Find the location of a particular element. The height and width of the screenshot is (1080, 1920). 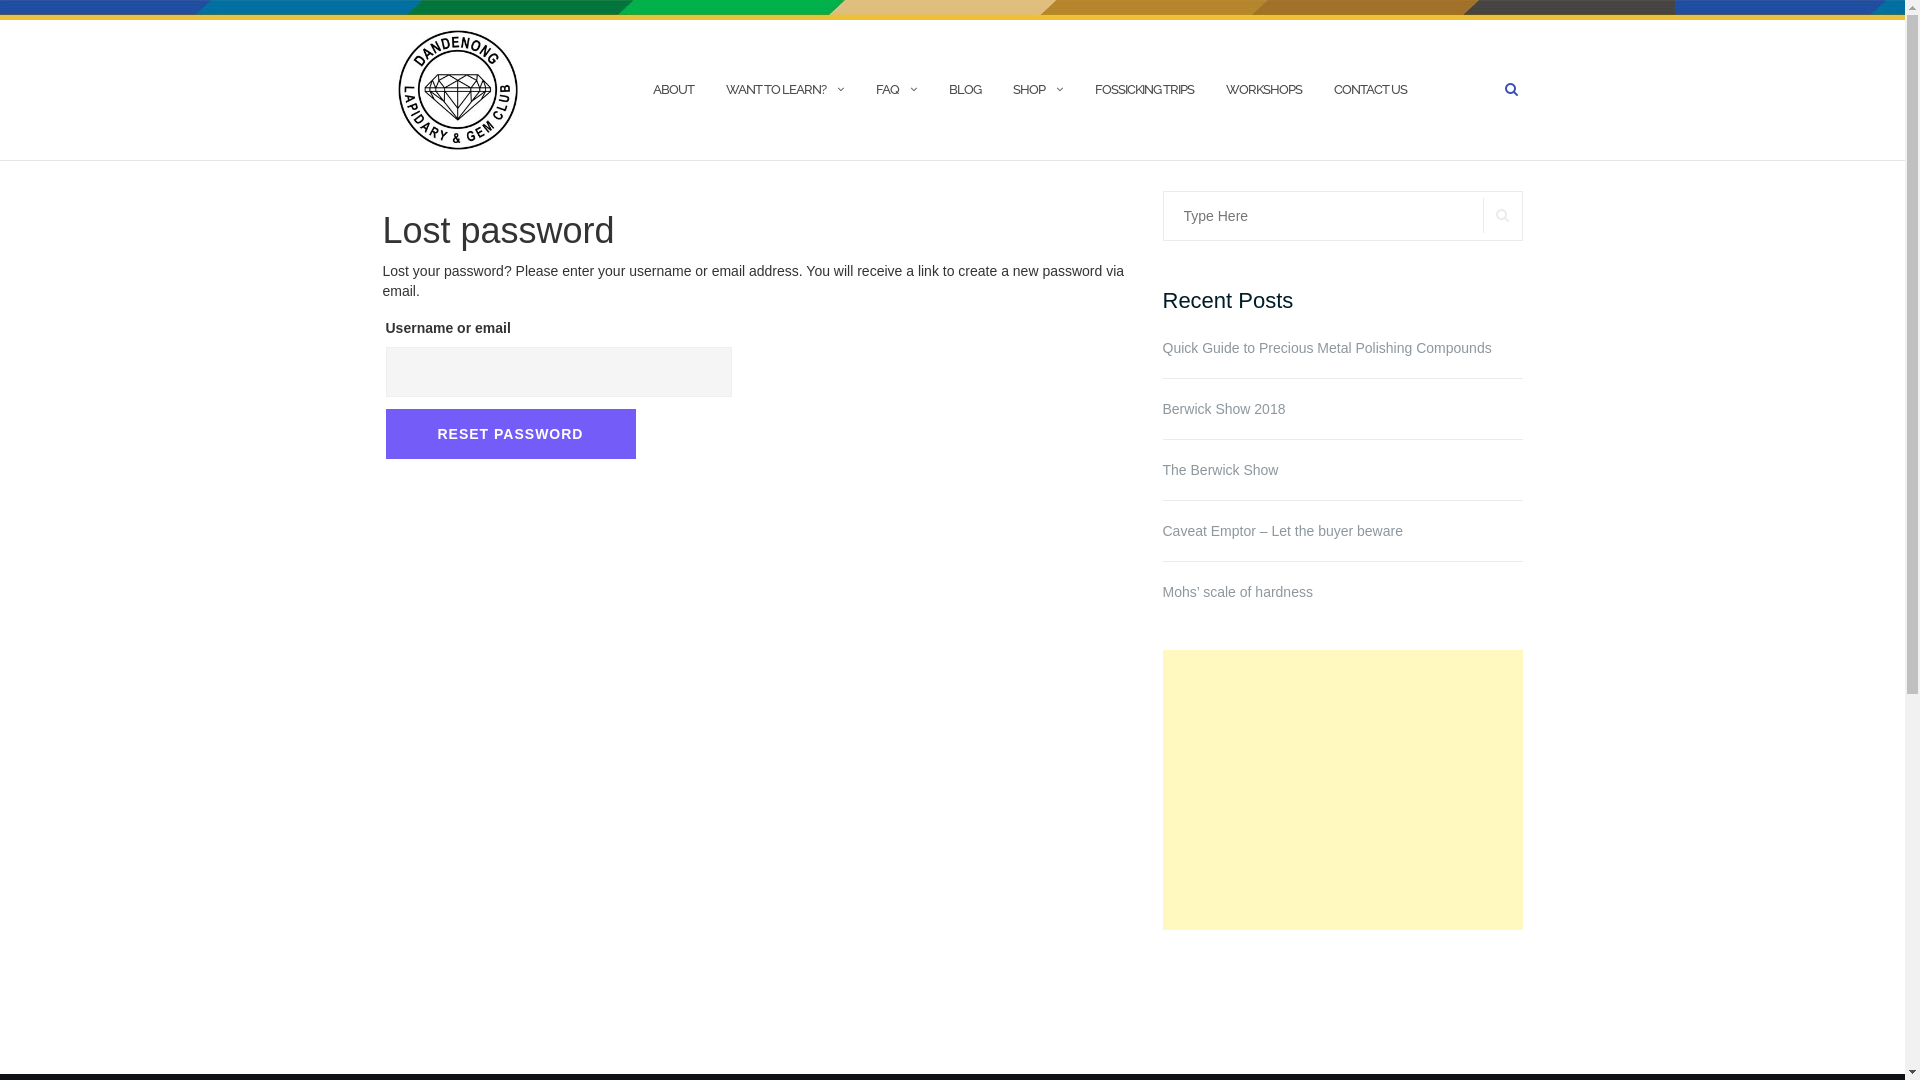

Advertisement is located at coordinates (1342, 790).